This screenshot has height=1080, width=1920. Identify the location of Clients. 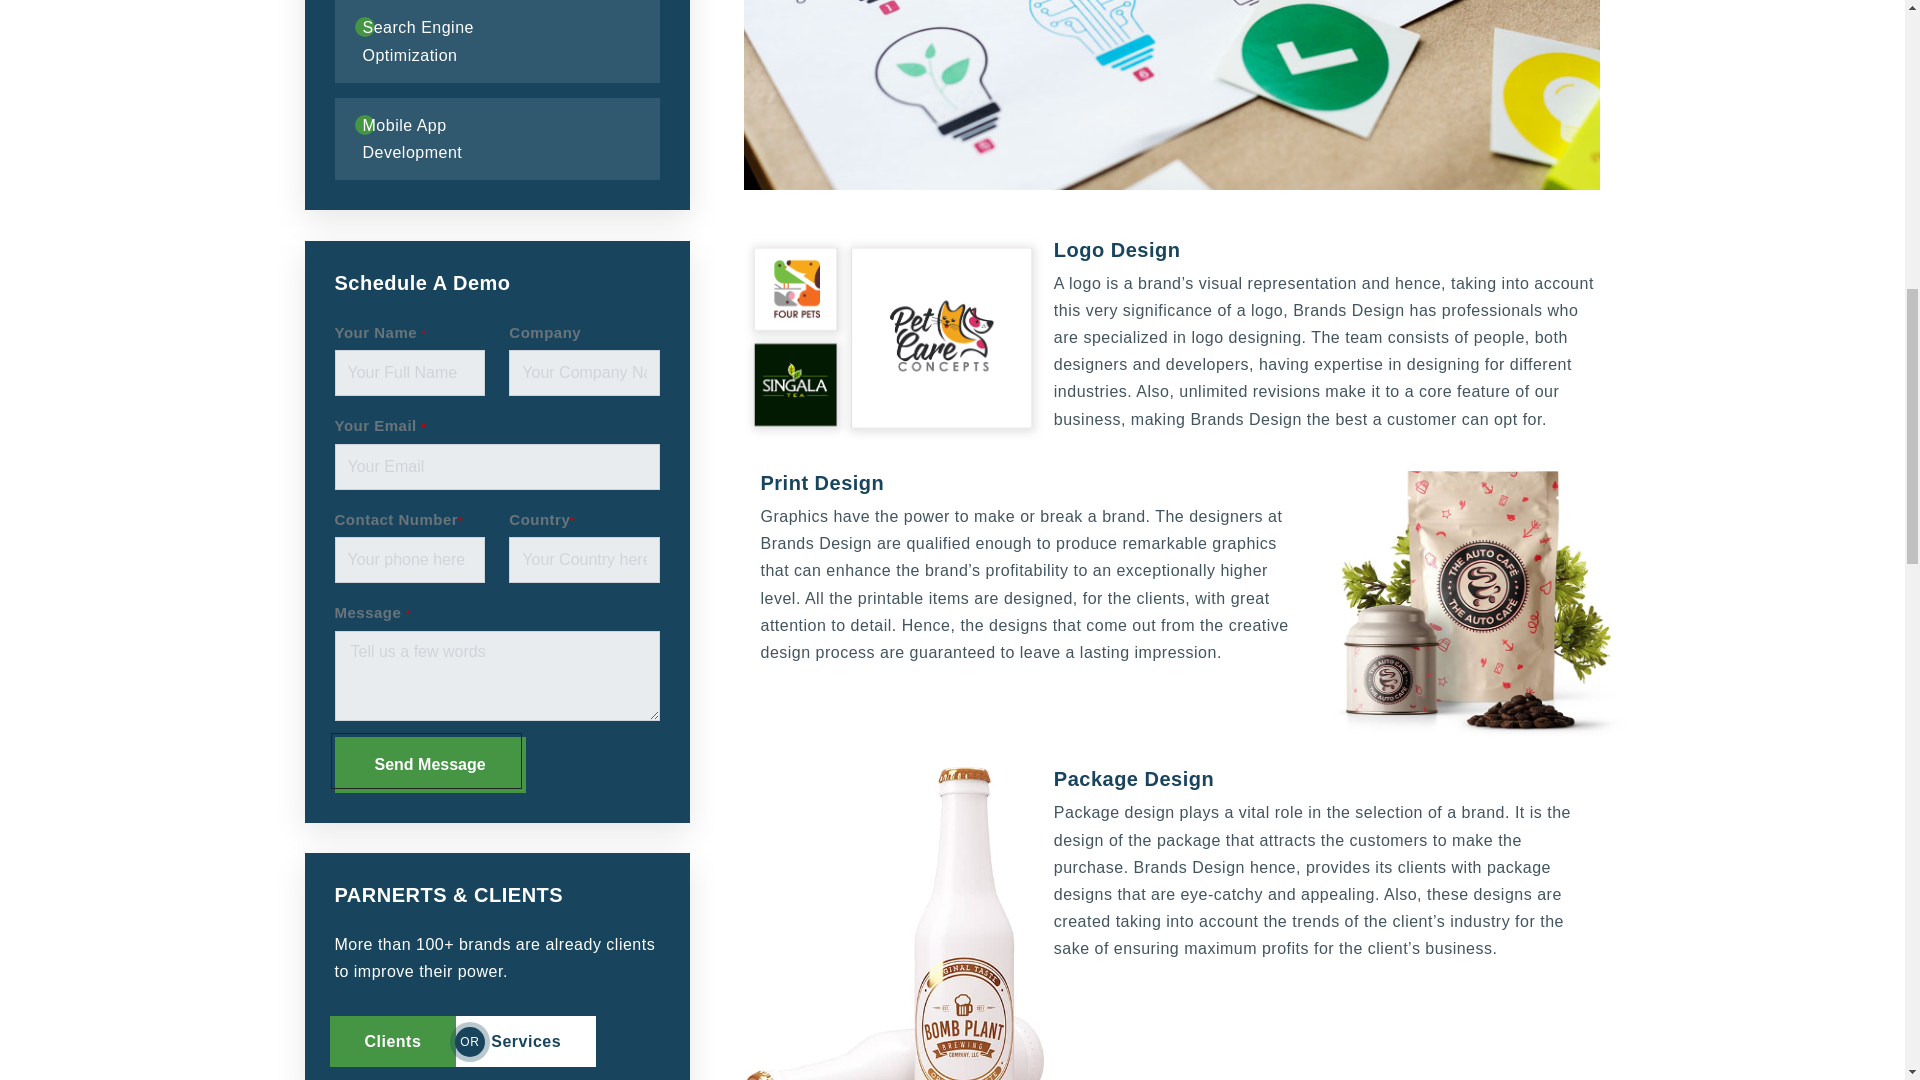
(393, 1042).